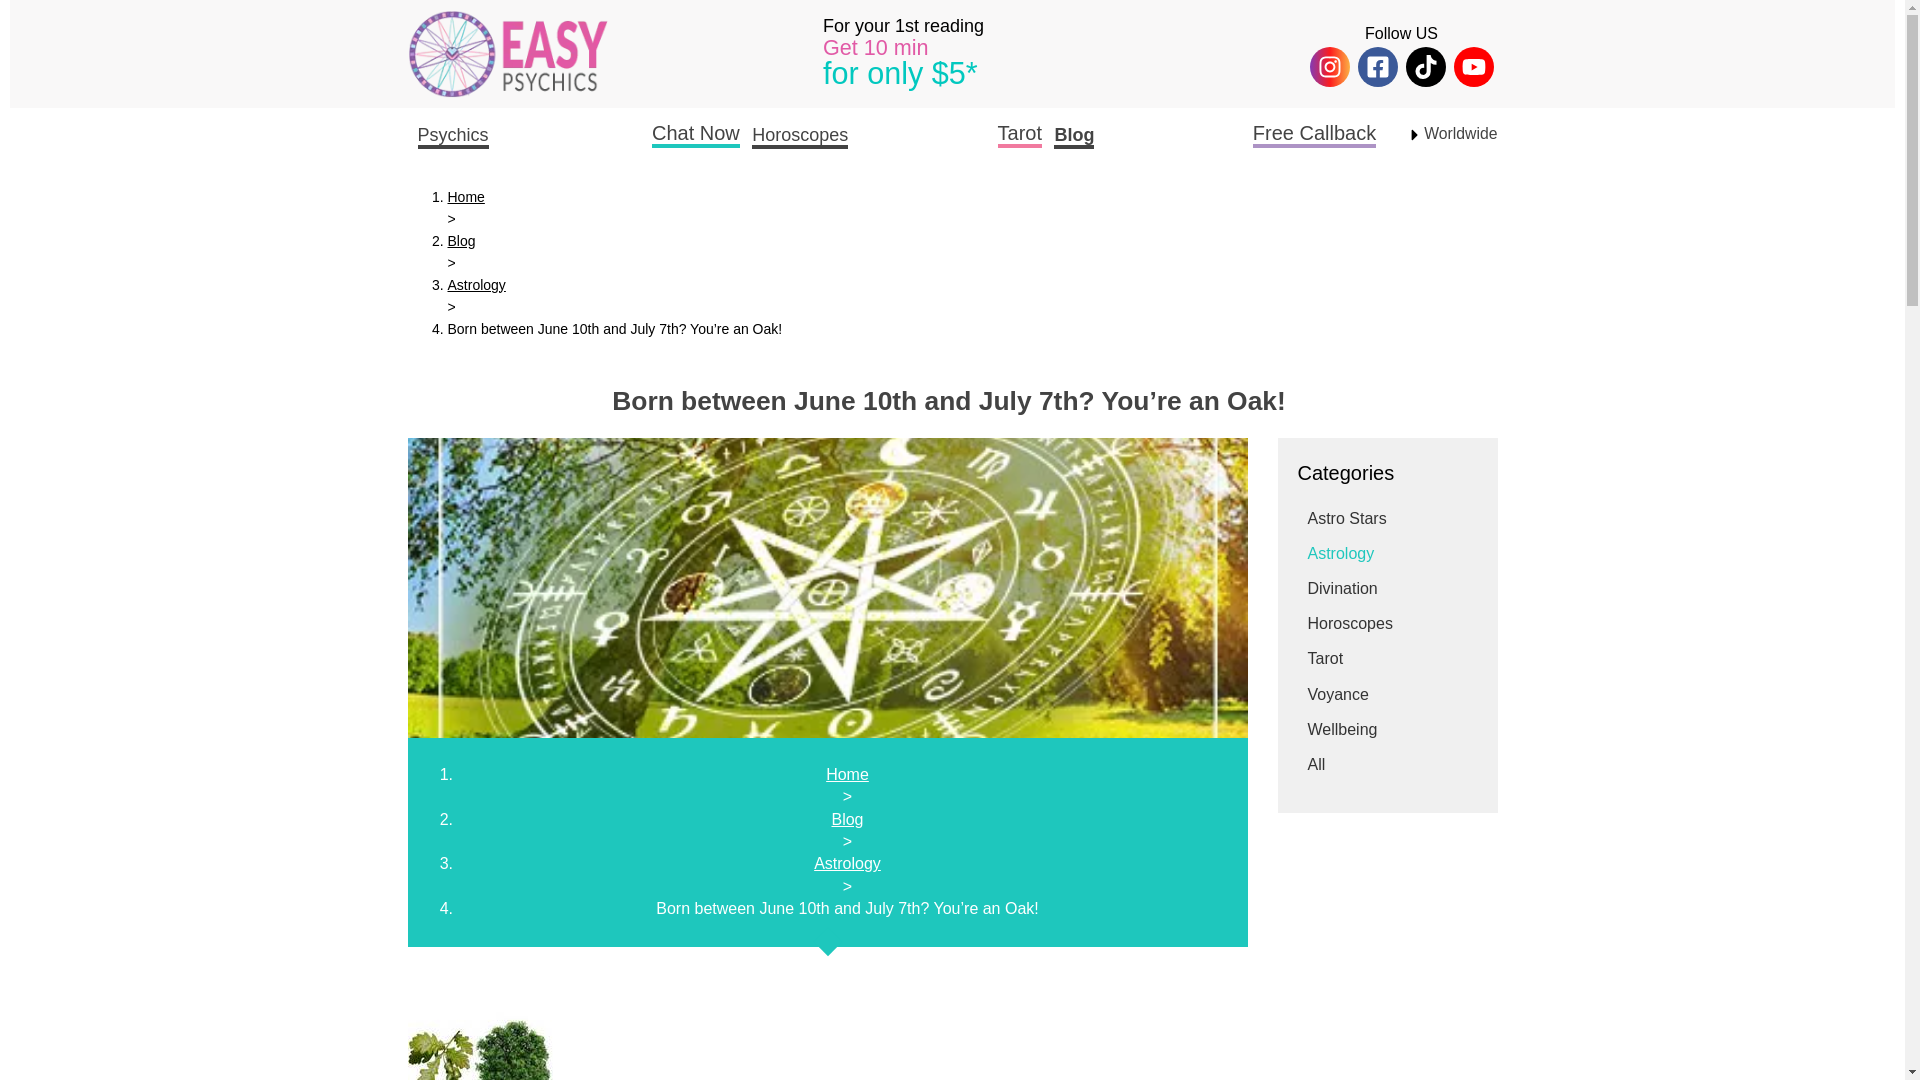  What do you see at coordinates (1338, 694) in the screenshot?
I see `Voyance` at bounding box center [1338, 694].